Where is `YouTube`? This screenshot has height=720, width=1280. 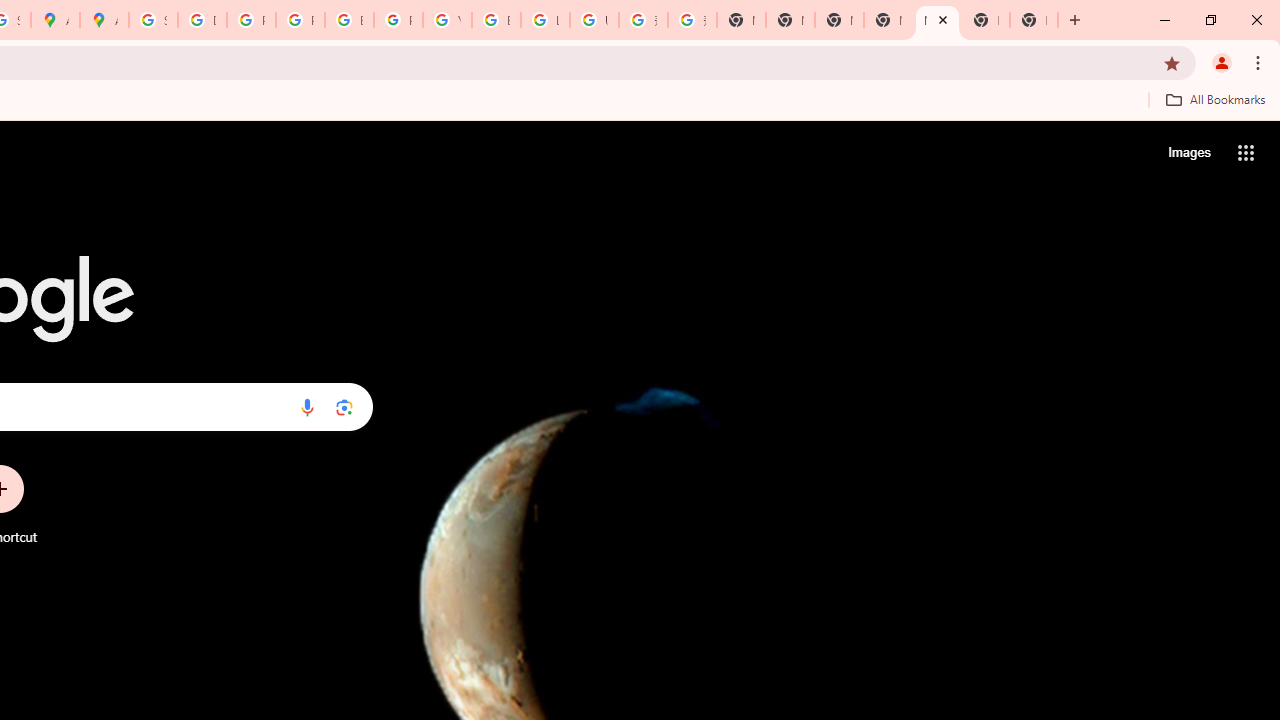
YouTube is located at coordinates (447, 20).